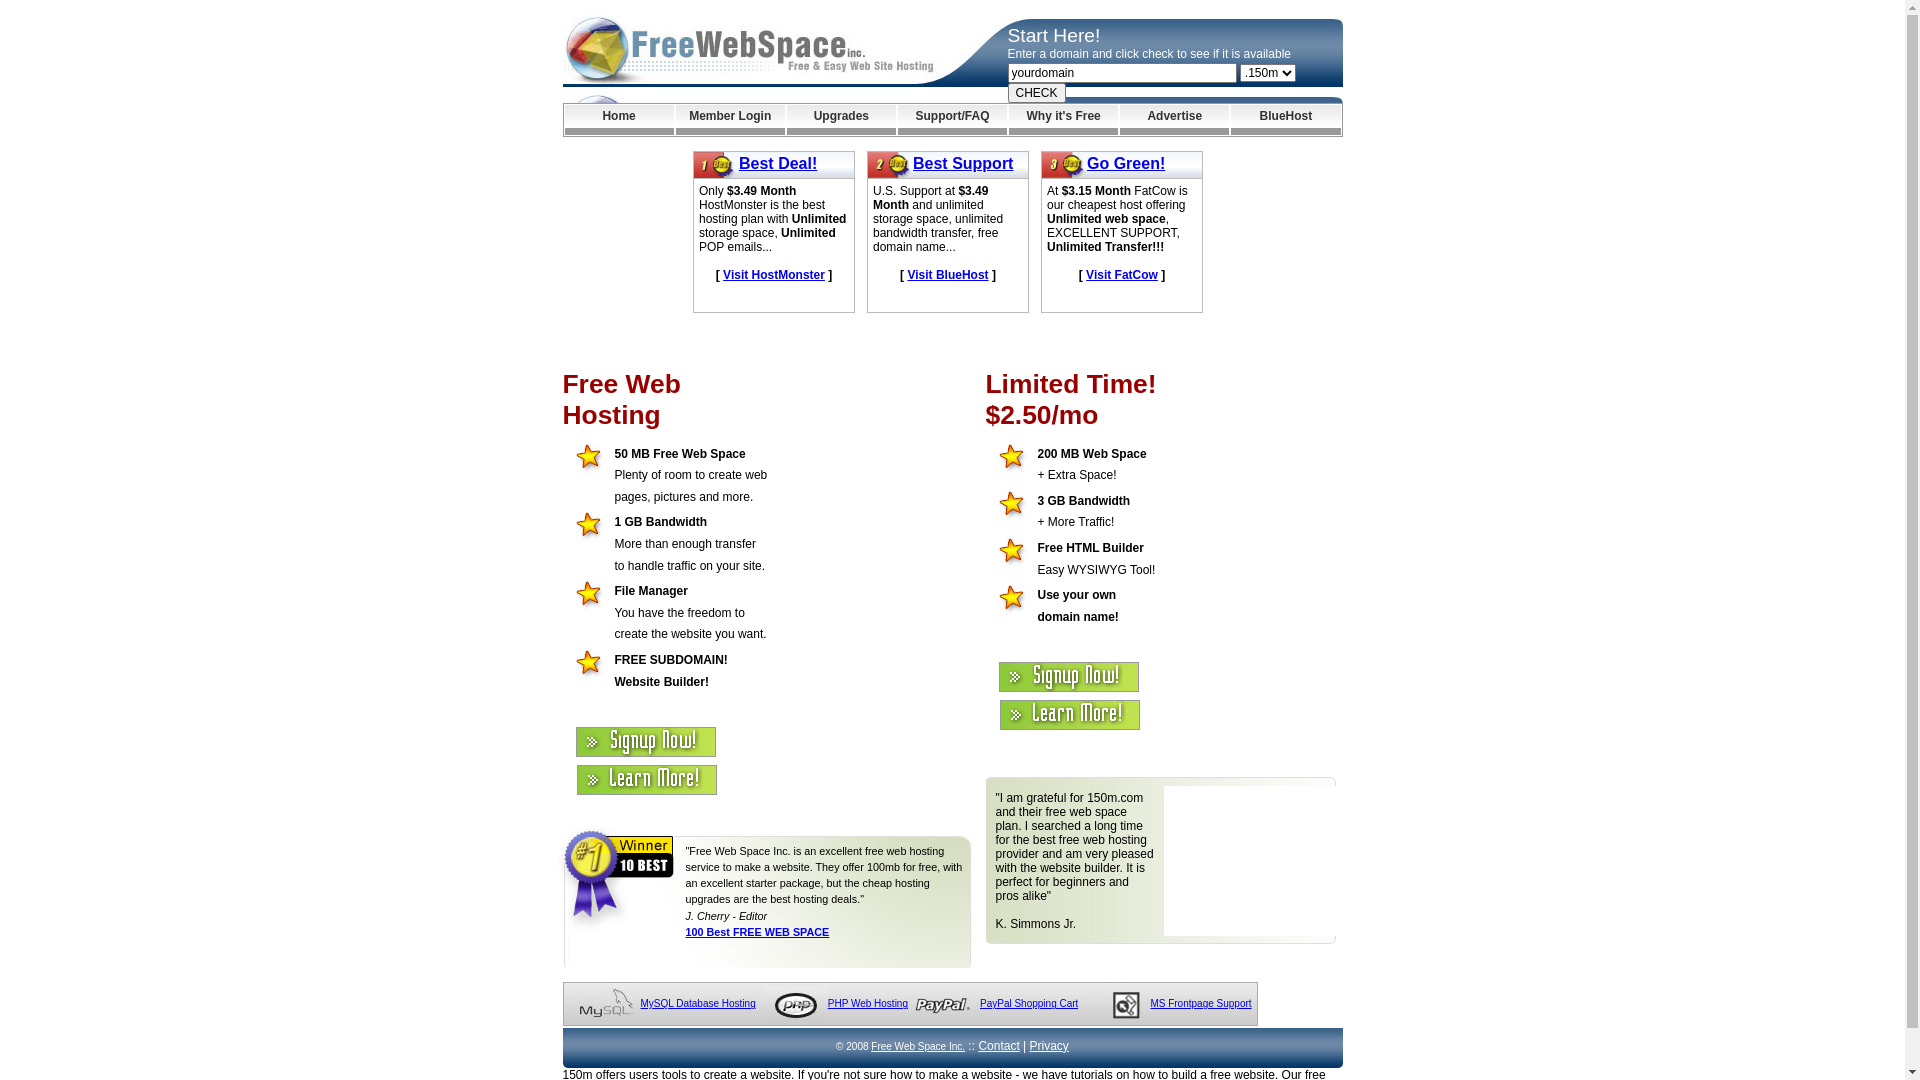  I want to click on PHP Web Hosting, so click(868, 1004).